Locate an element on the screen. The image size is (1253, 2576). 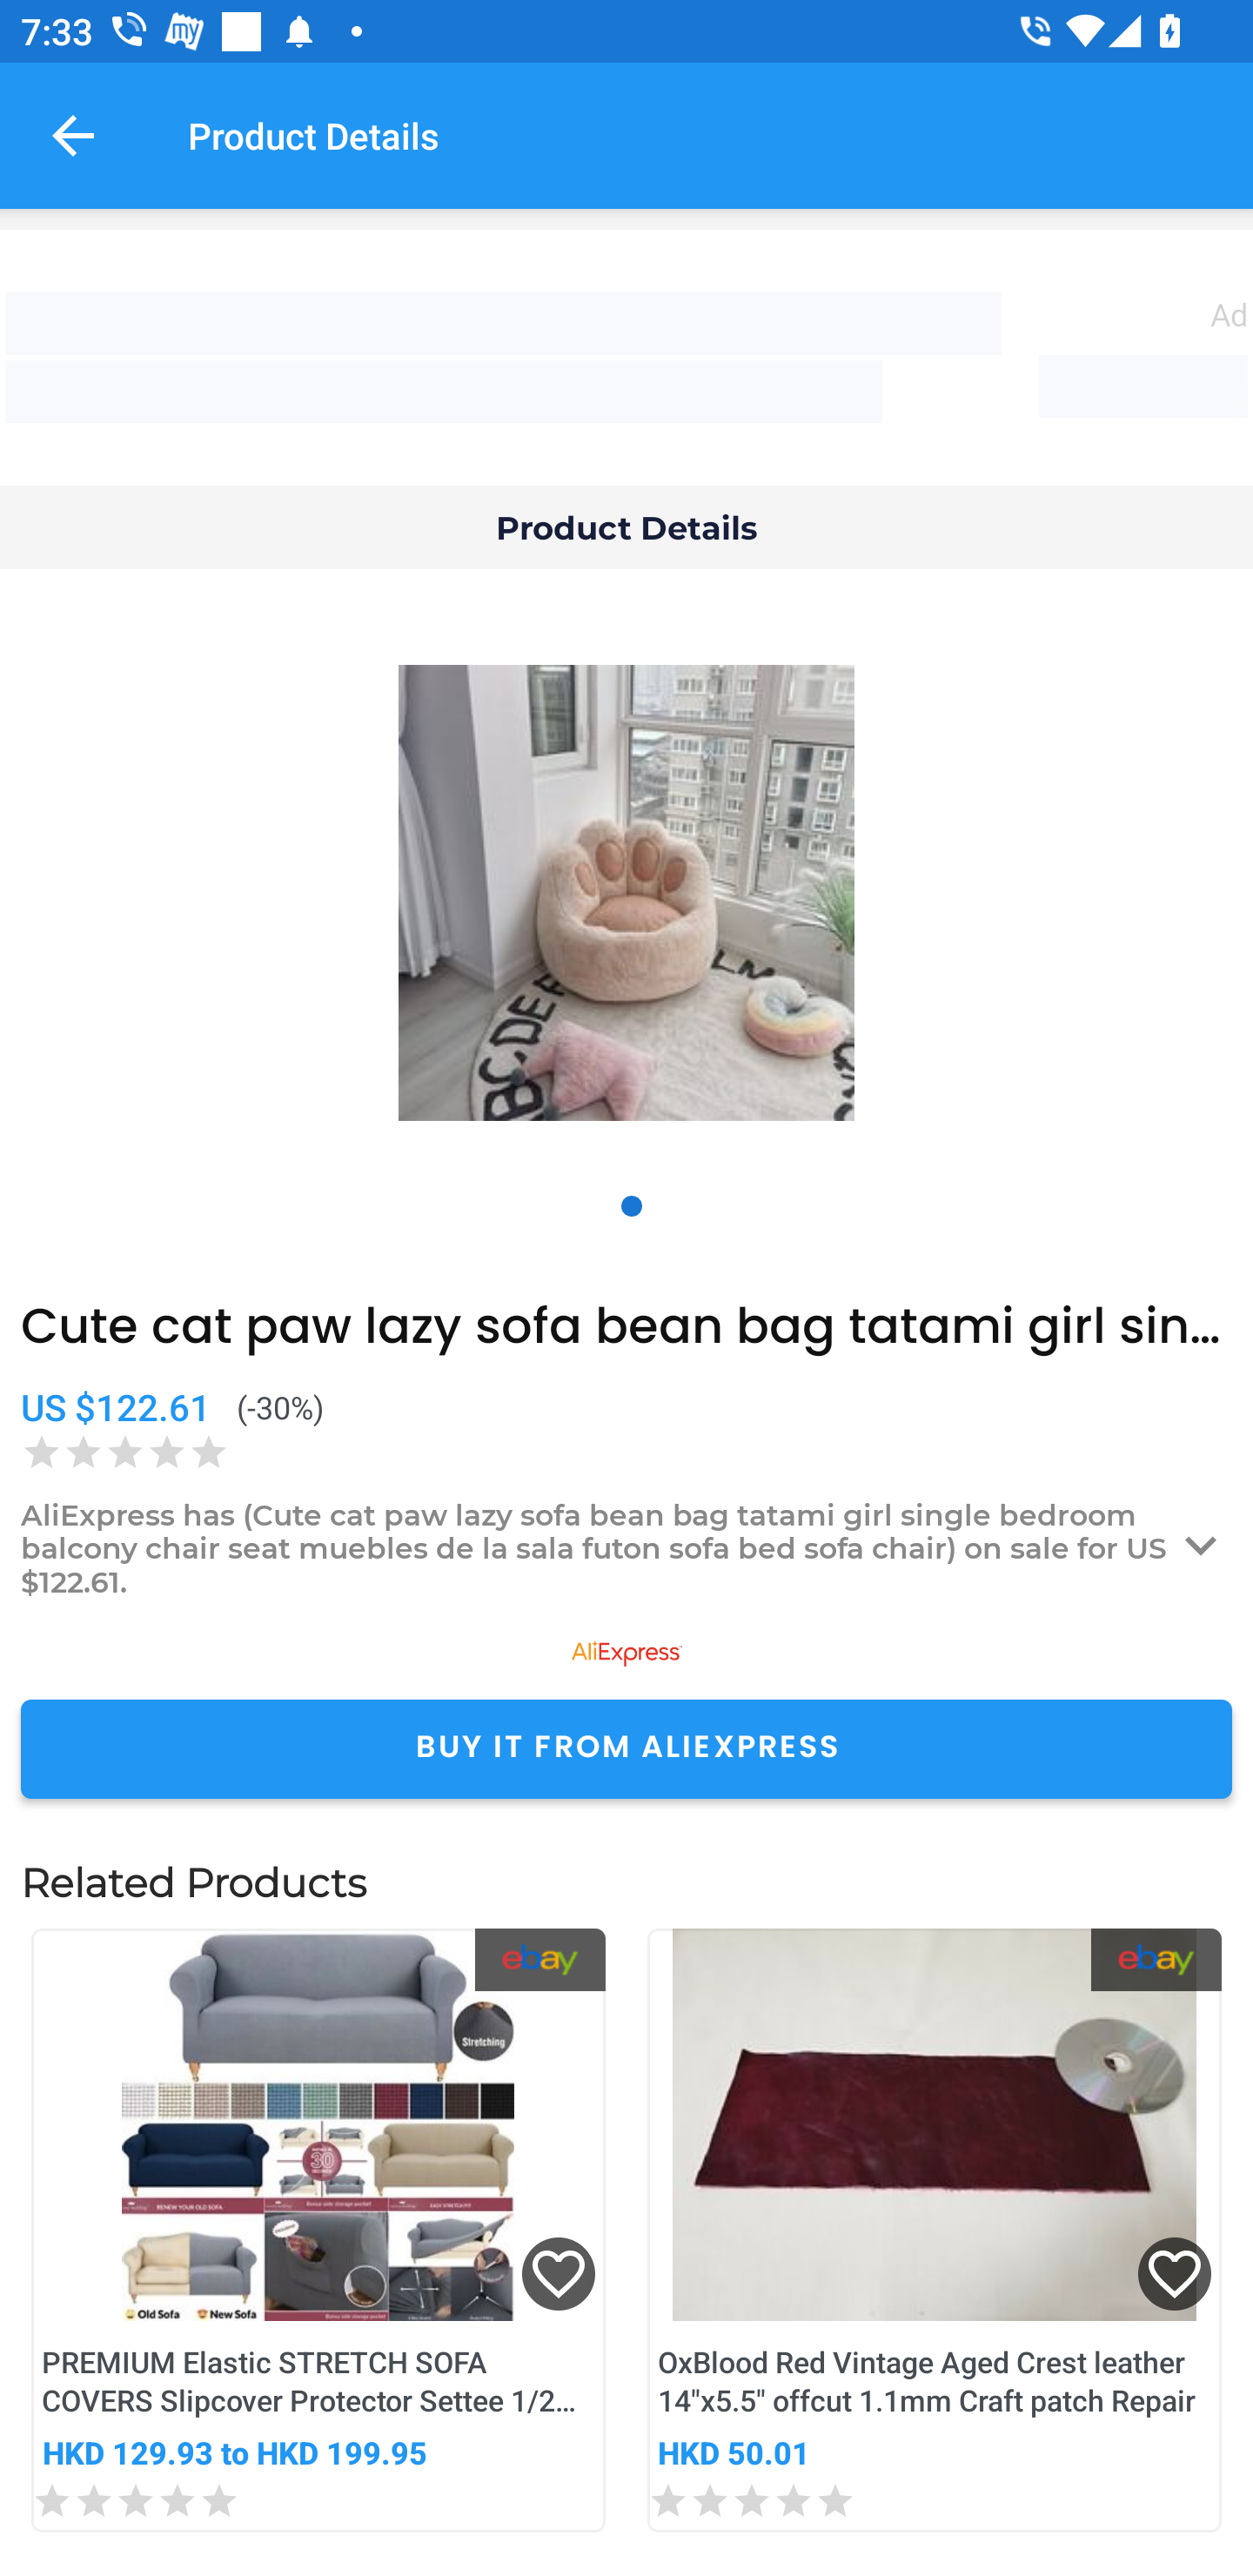
BUY IT FROM ALIEXPRESS is located at coordinates (626, 1748).